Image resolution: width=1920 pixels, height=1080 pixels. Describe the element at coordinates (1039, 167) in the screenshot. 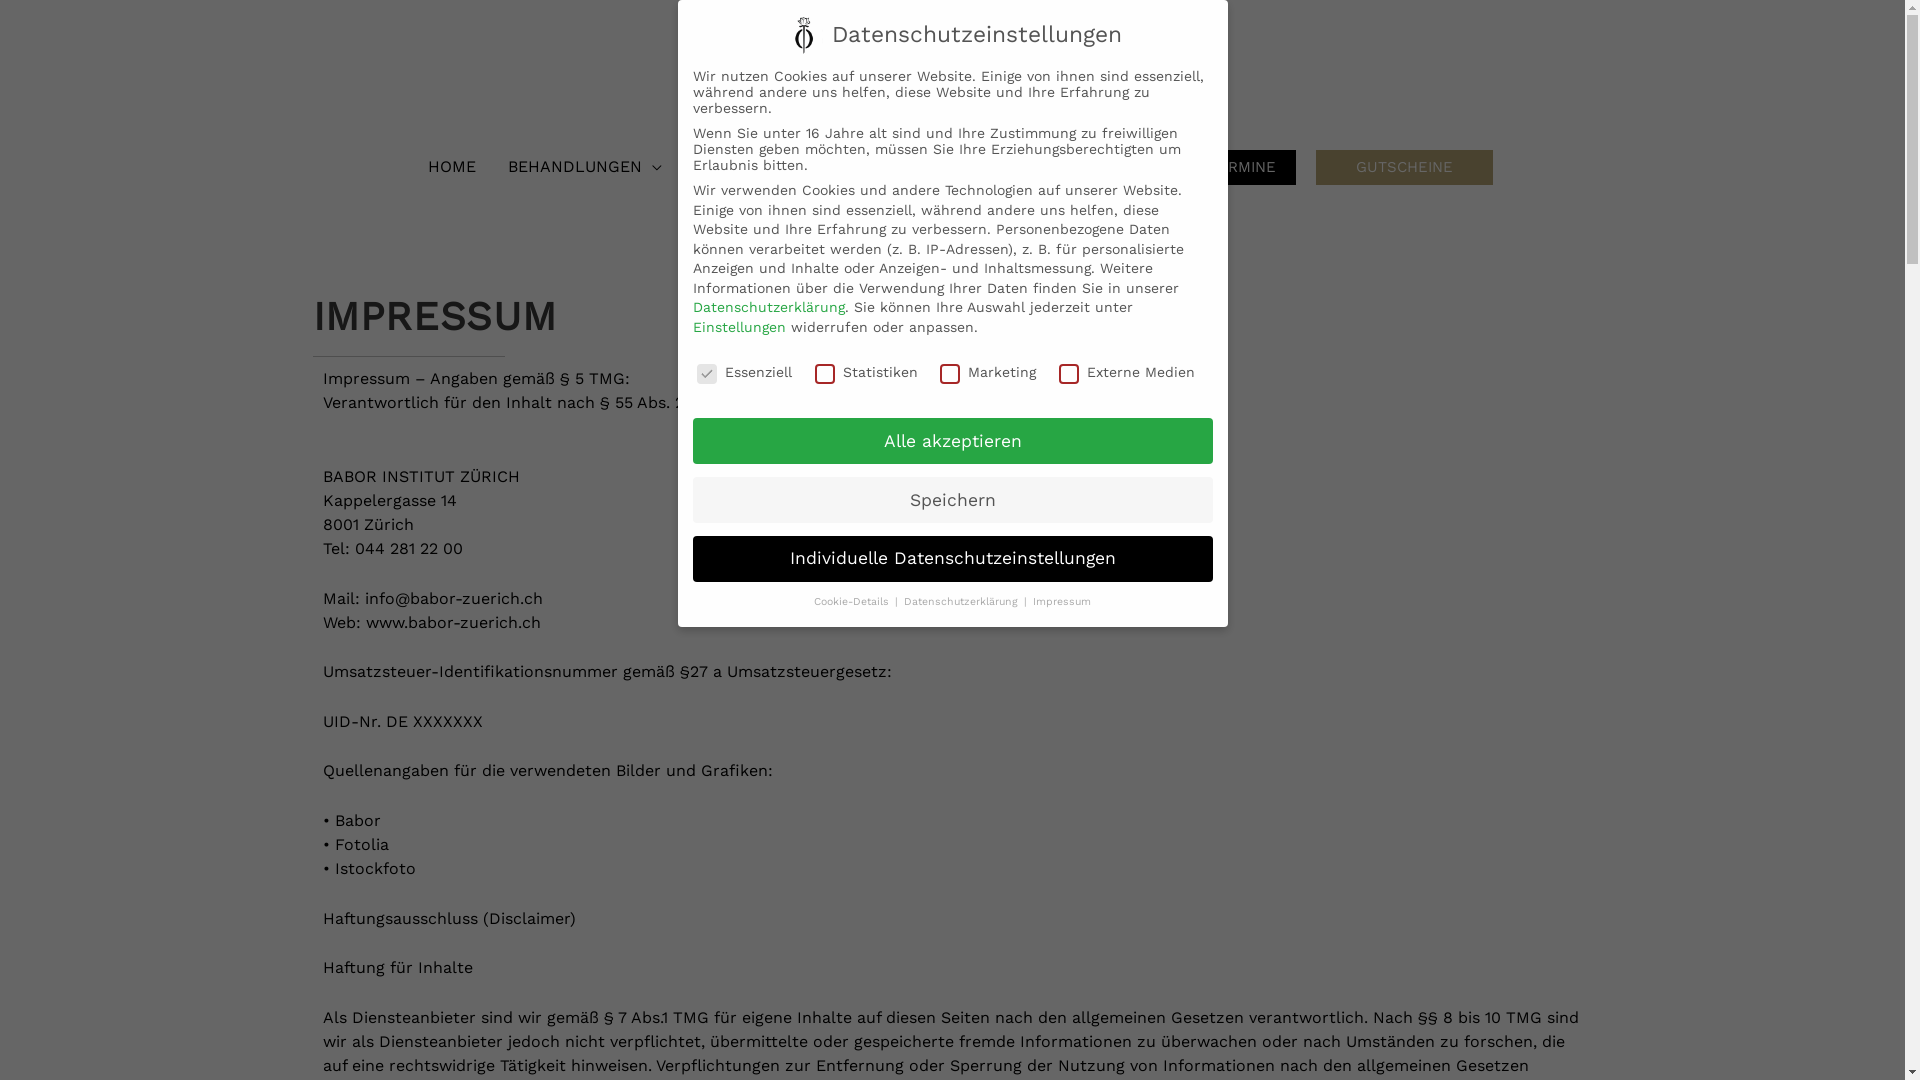

I see `KONTAKT` at that location.